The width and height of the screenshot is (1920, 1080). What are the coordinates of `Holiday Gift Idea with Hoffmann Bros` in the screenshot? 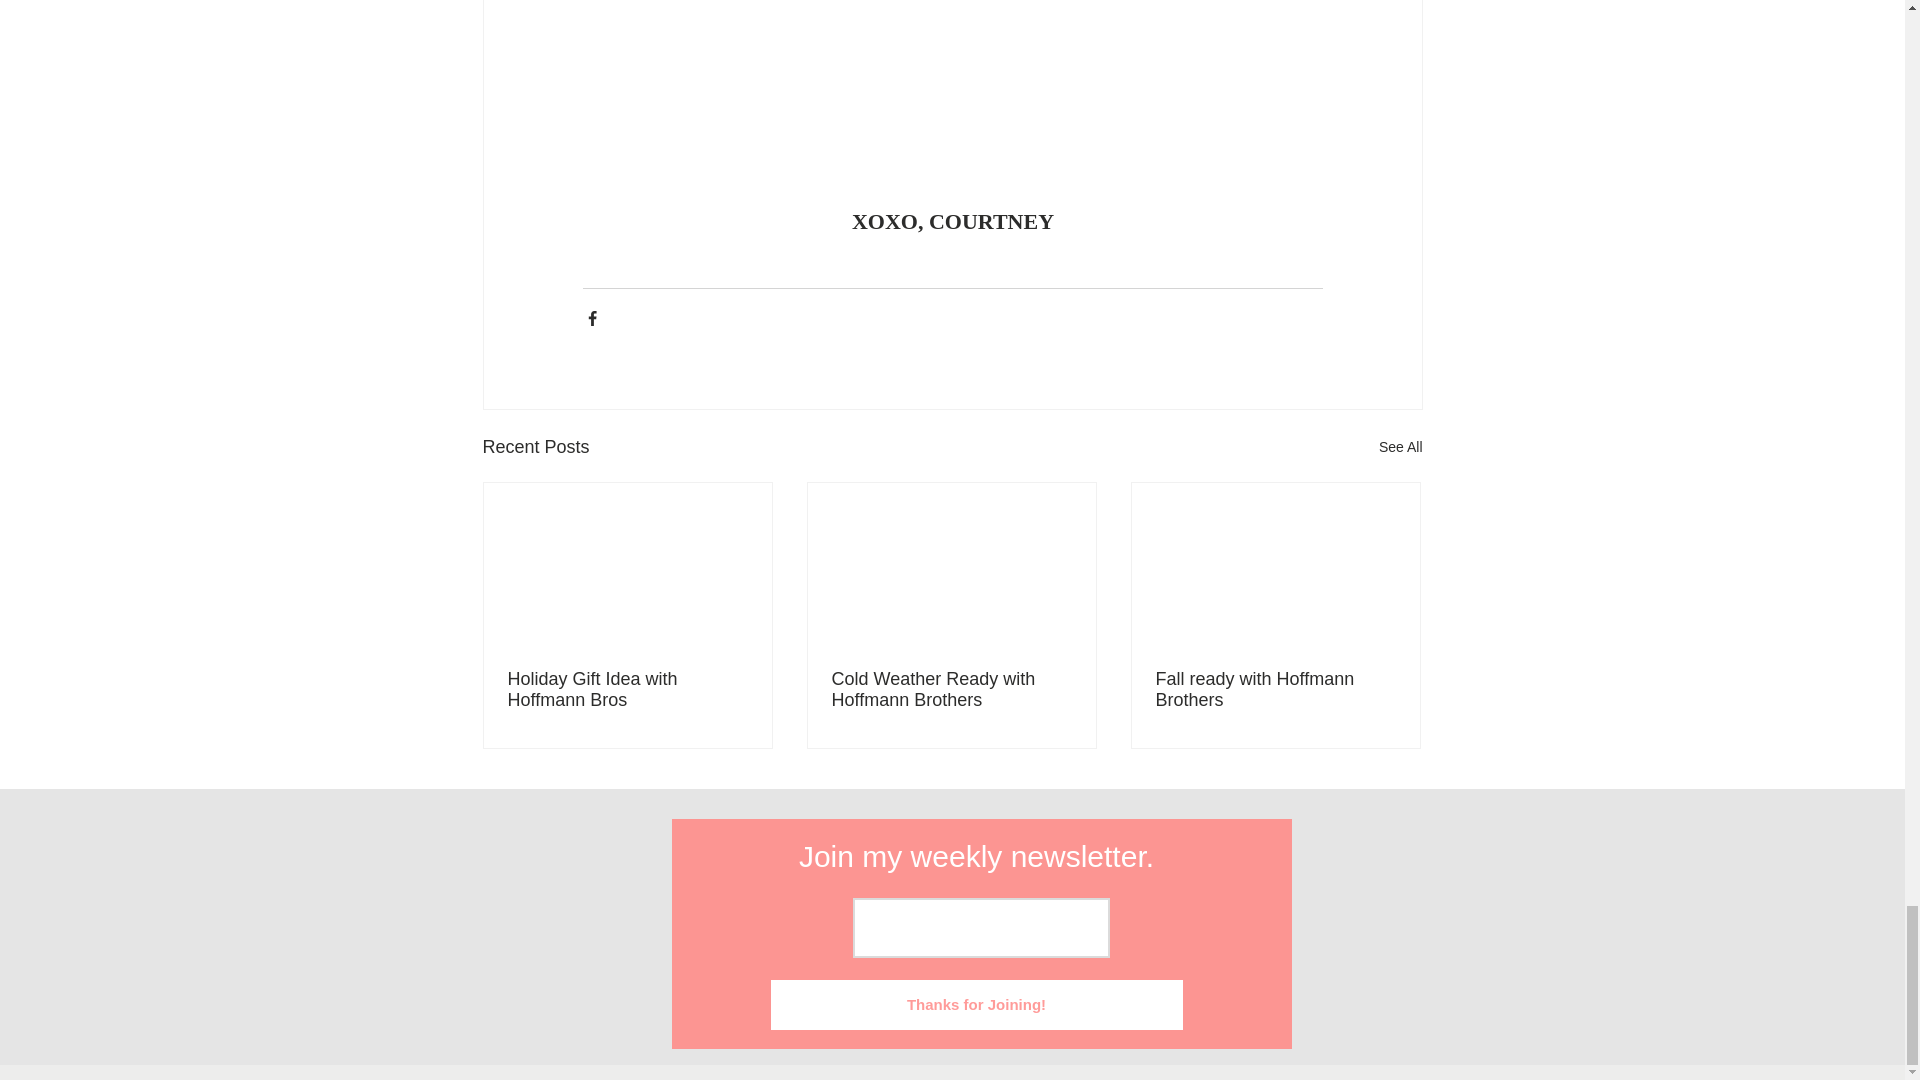 It's located at (628, 689).